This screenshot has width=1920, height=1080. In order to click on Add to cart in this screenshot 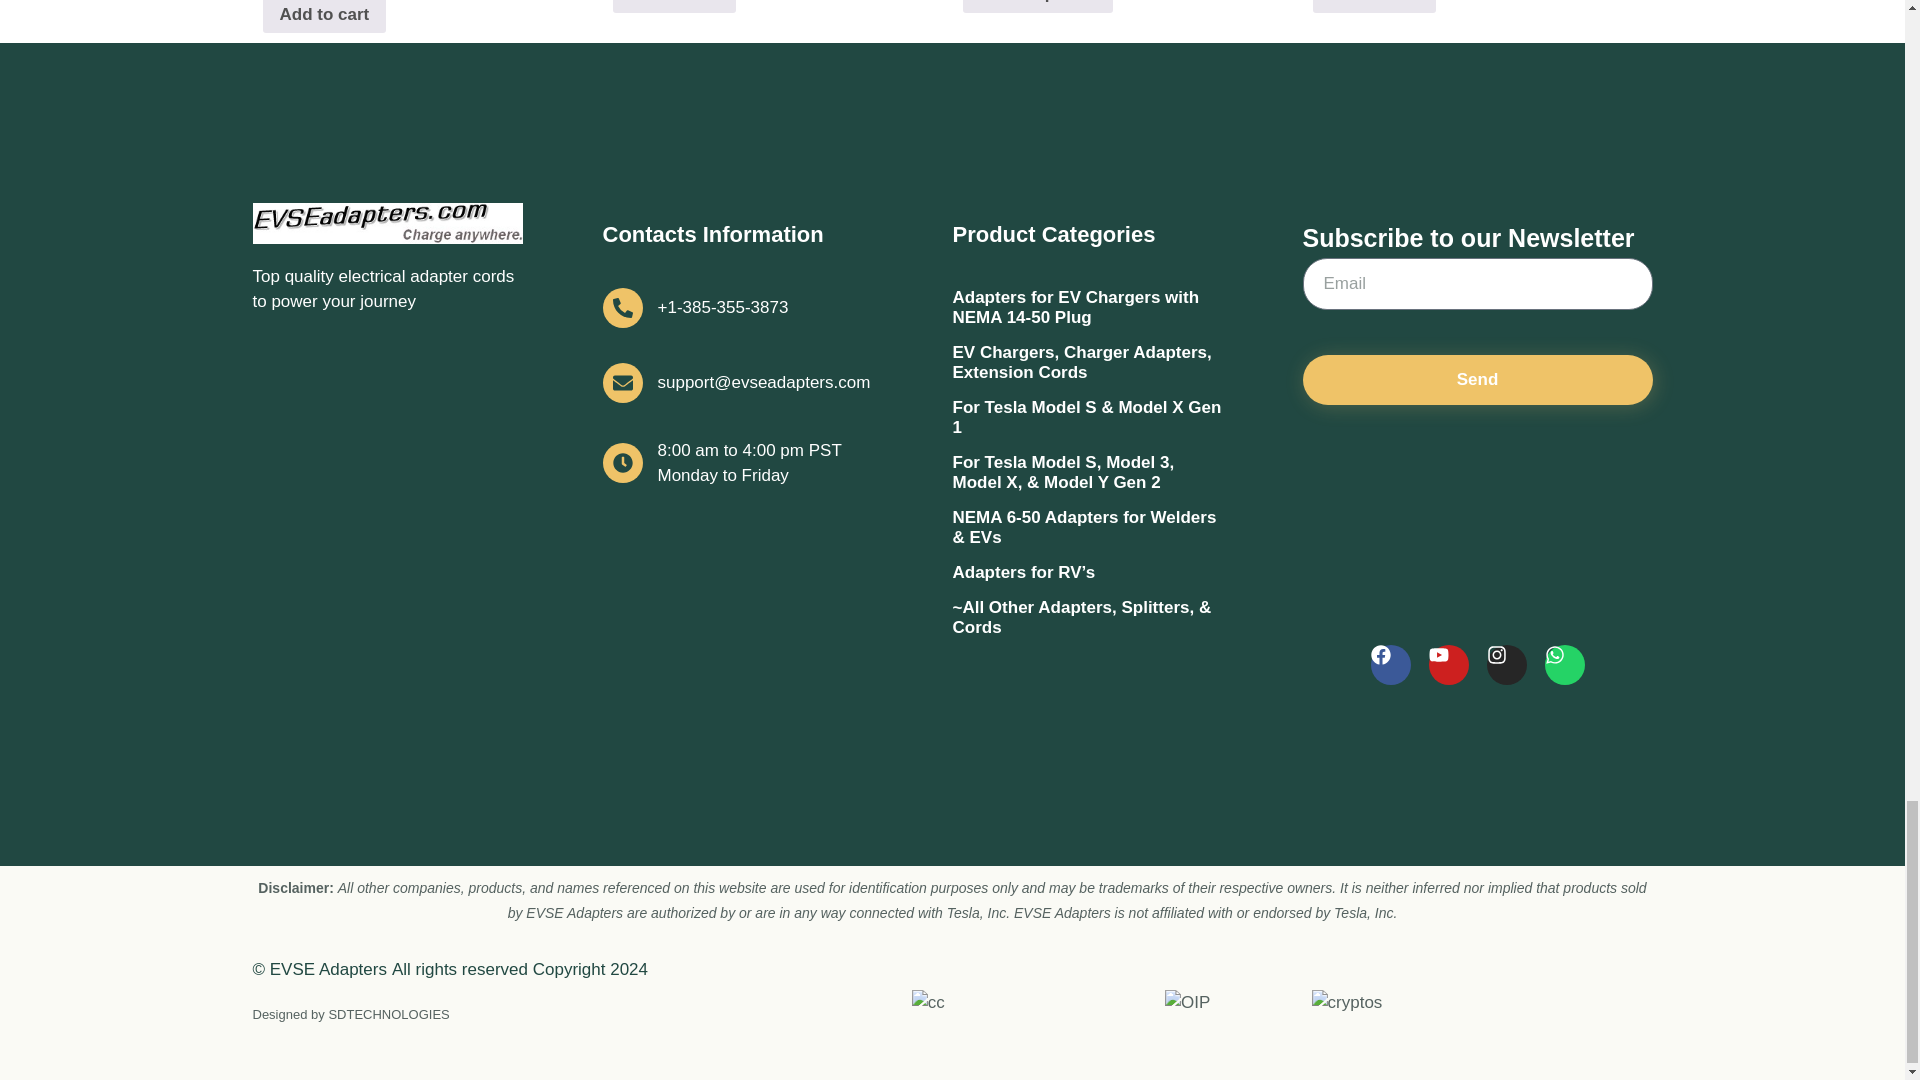, I will do `click(674, 6)`.